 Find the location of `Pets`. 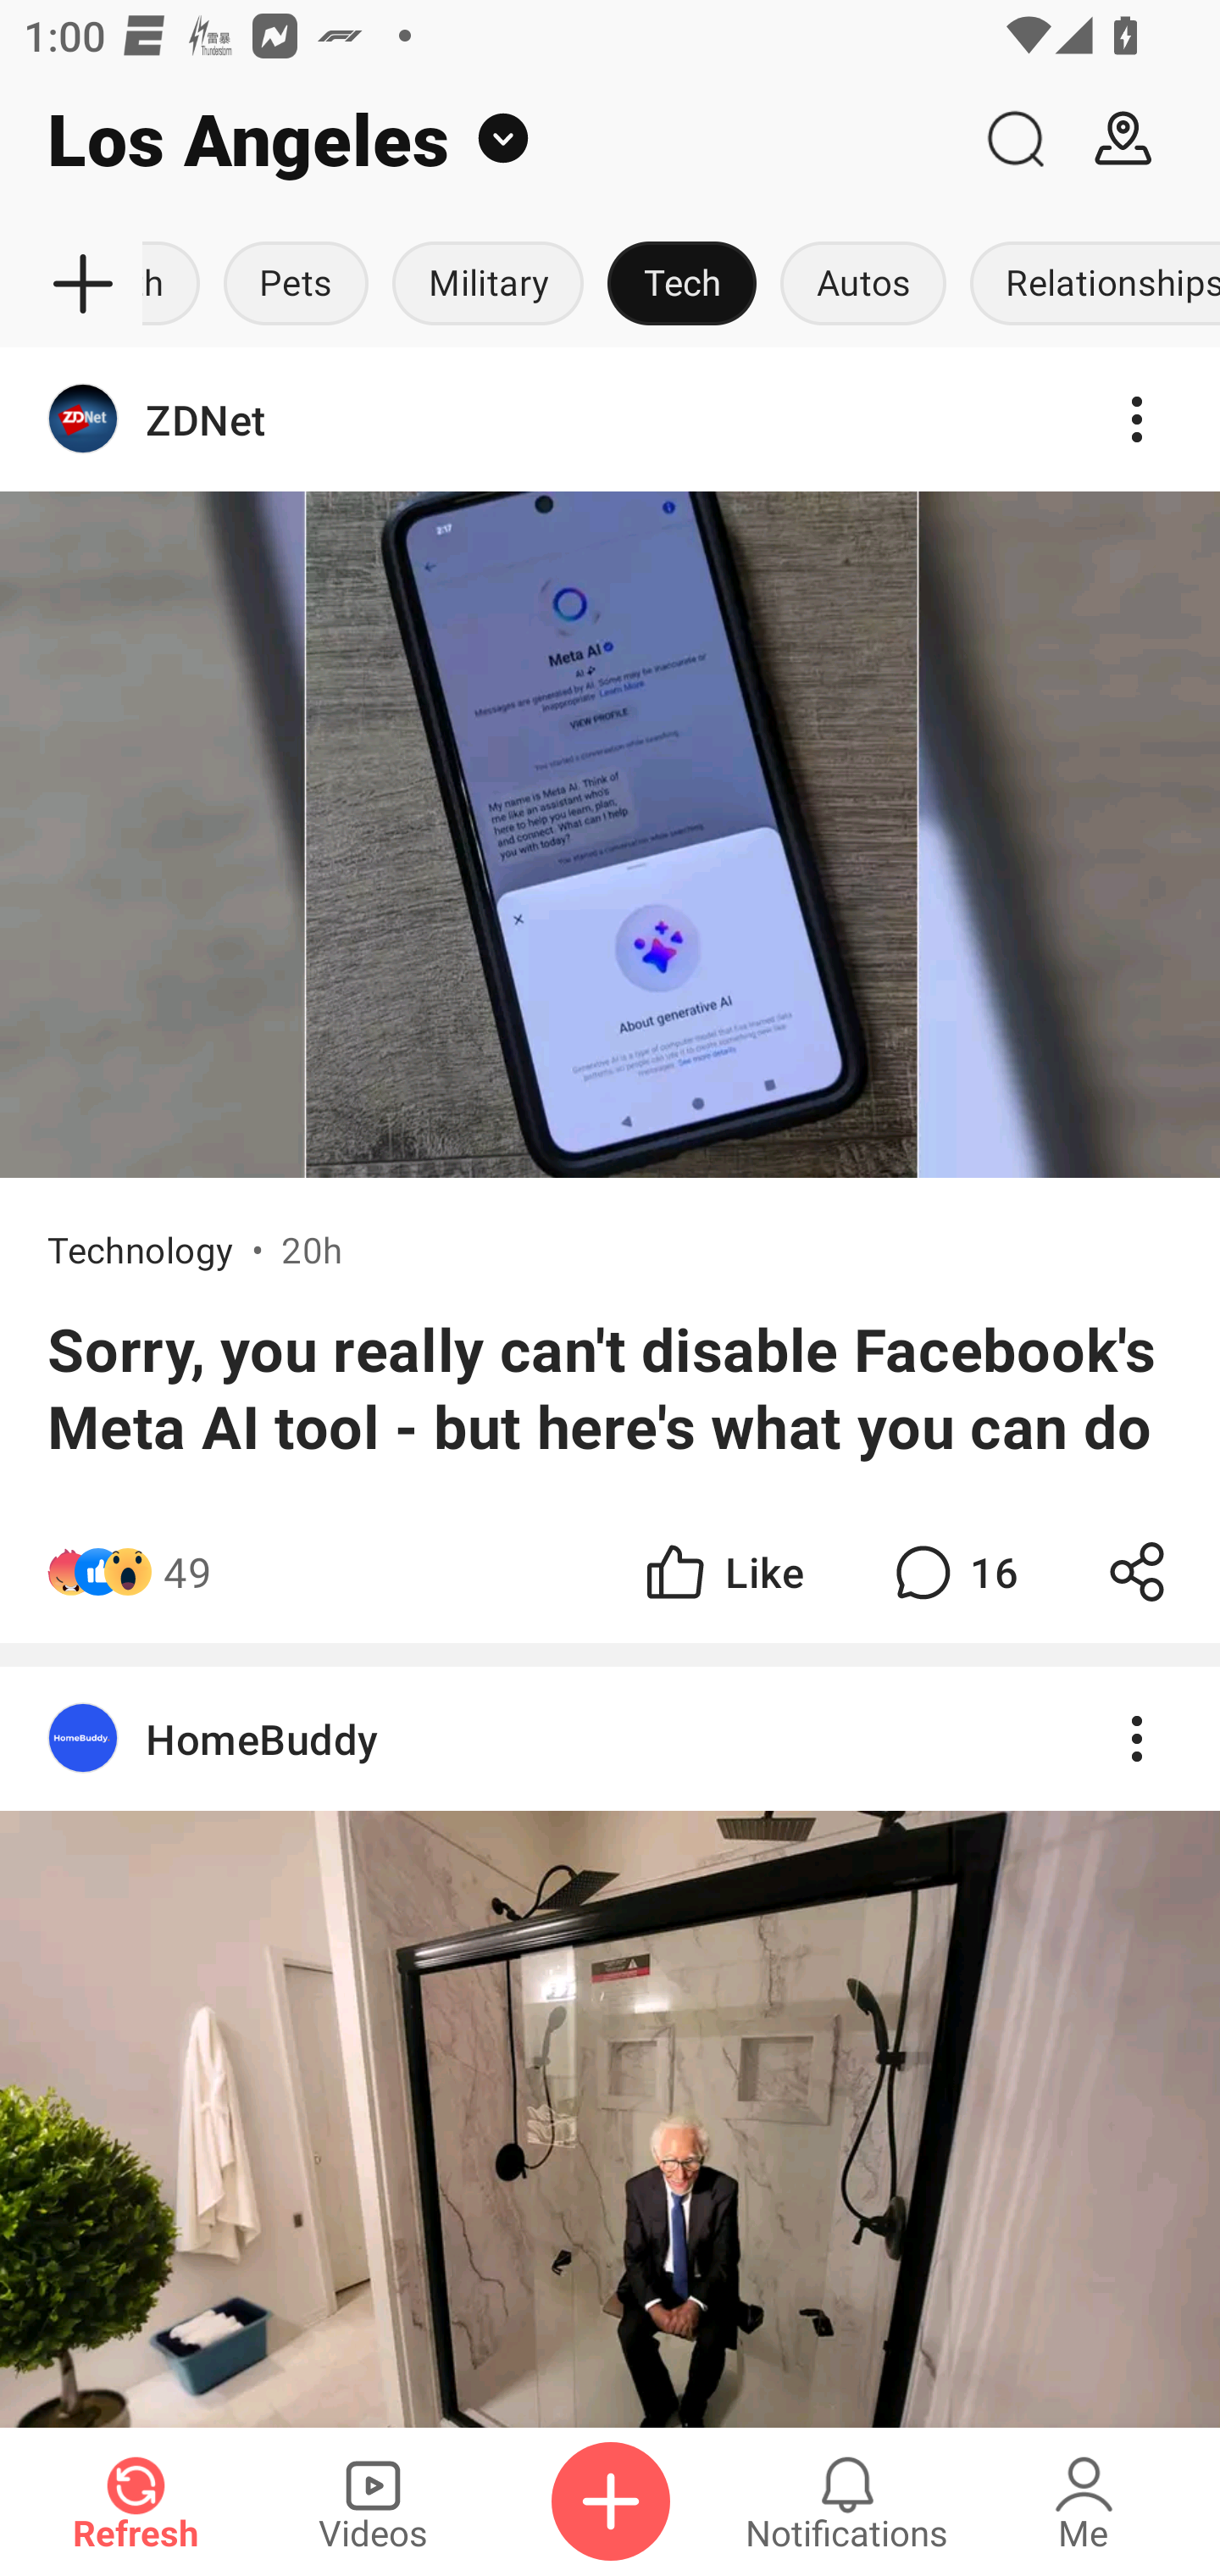

Pets is located at coordinates (297, 285).